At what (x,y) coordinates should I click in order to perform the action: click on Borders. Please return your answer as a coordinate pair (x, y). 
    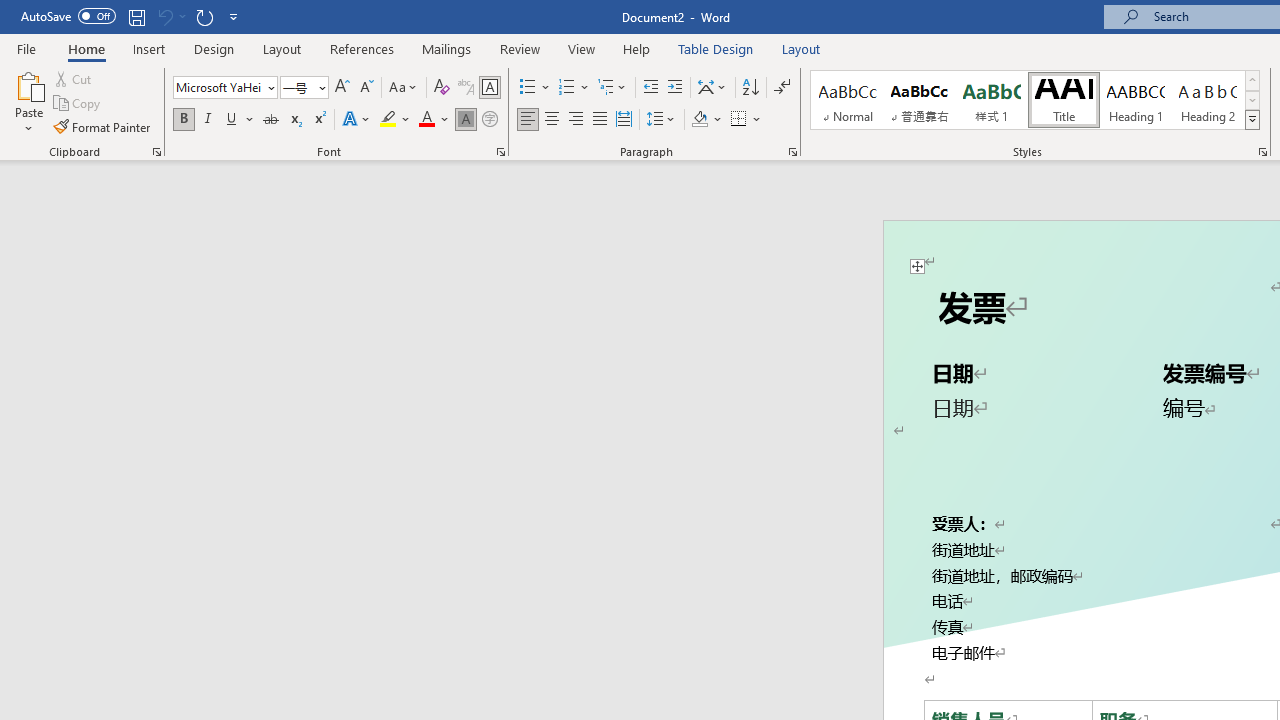
    Looking at the image, I should click on (739, 120).